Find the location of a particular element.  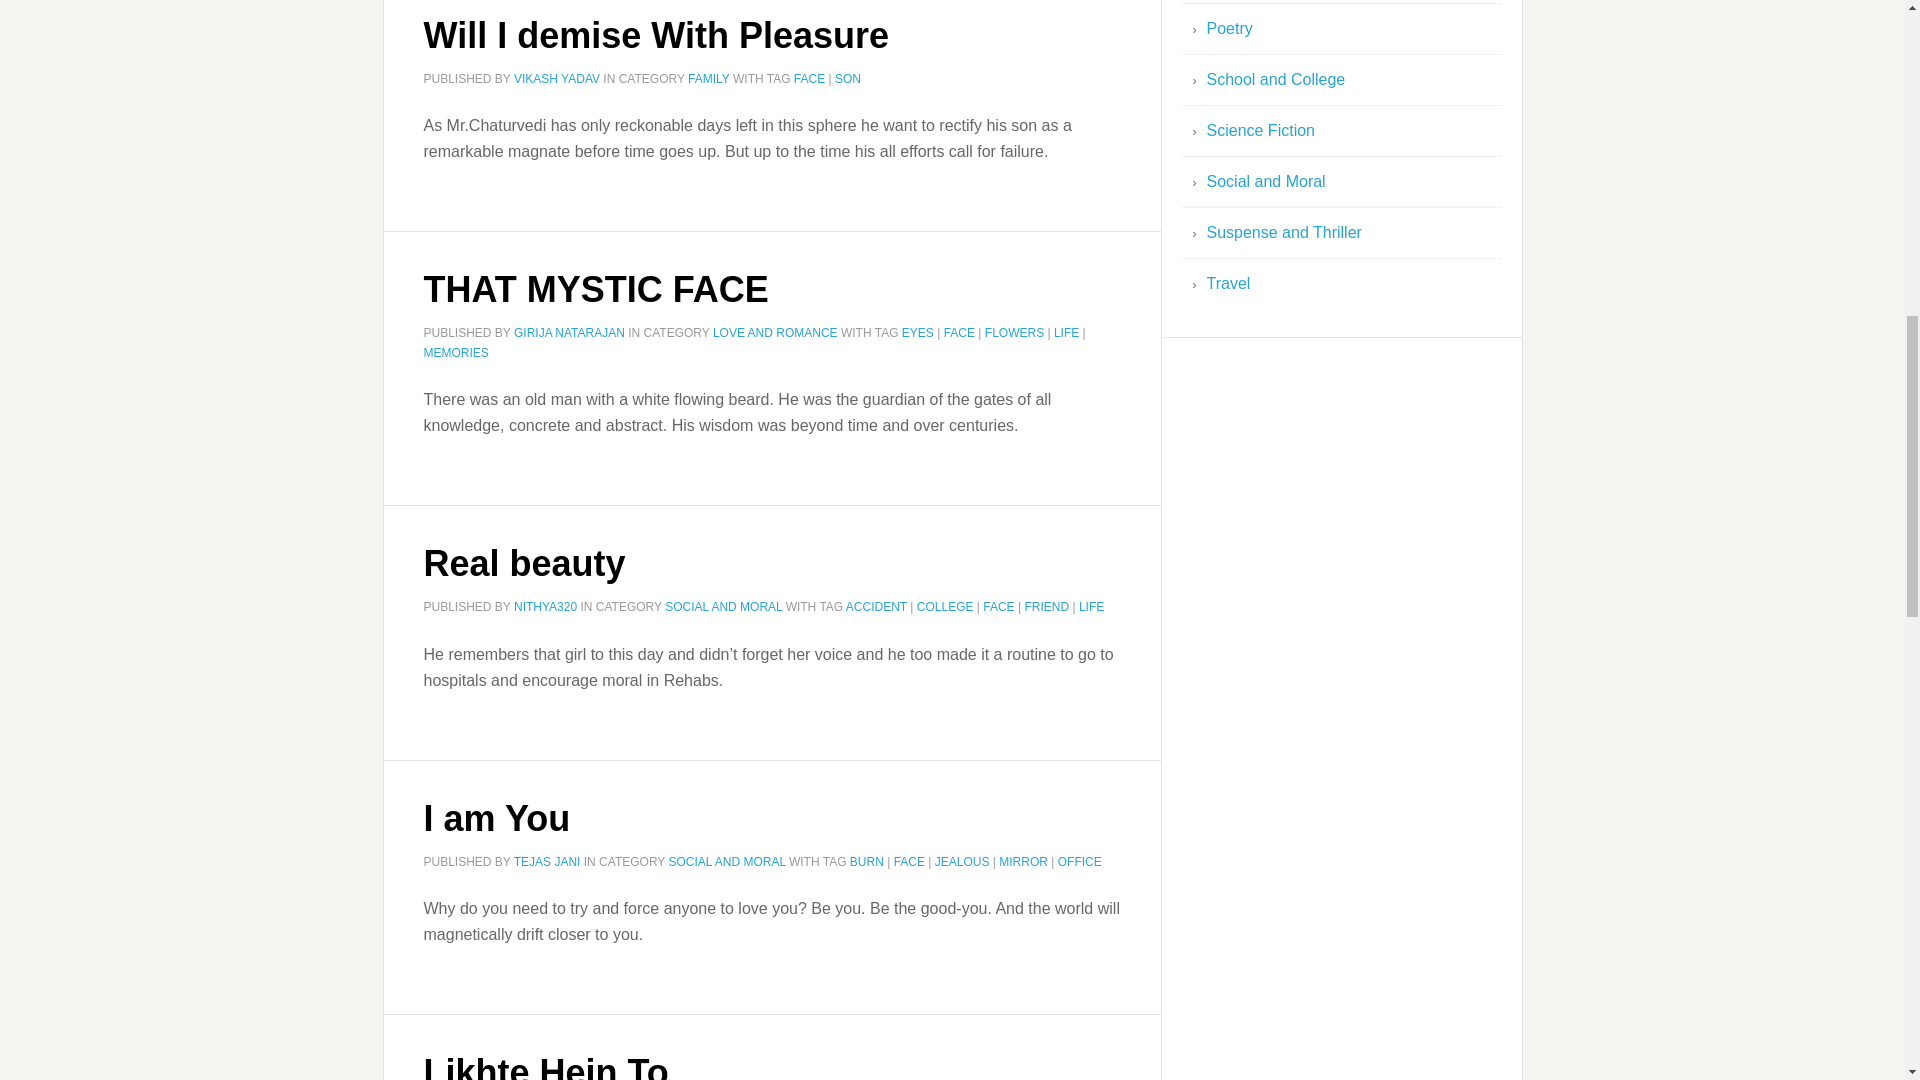

VIKASH YADAV is located at coordinates (556, 79).